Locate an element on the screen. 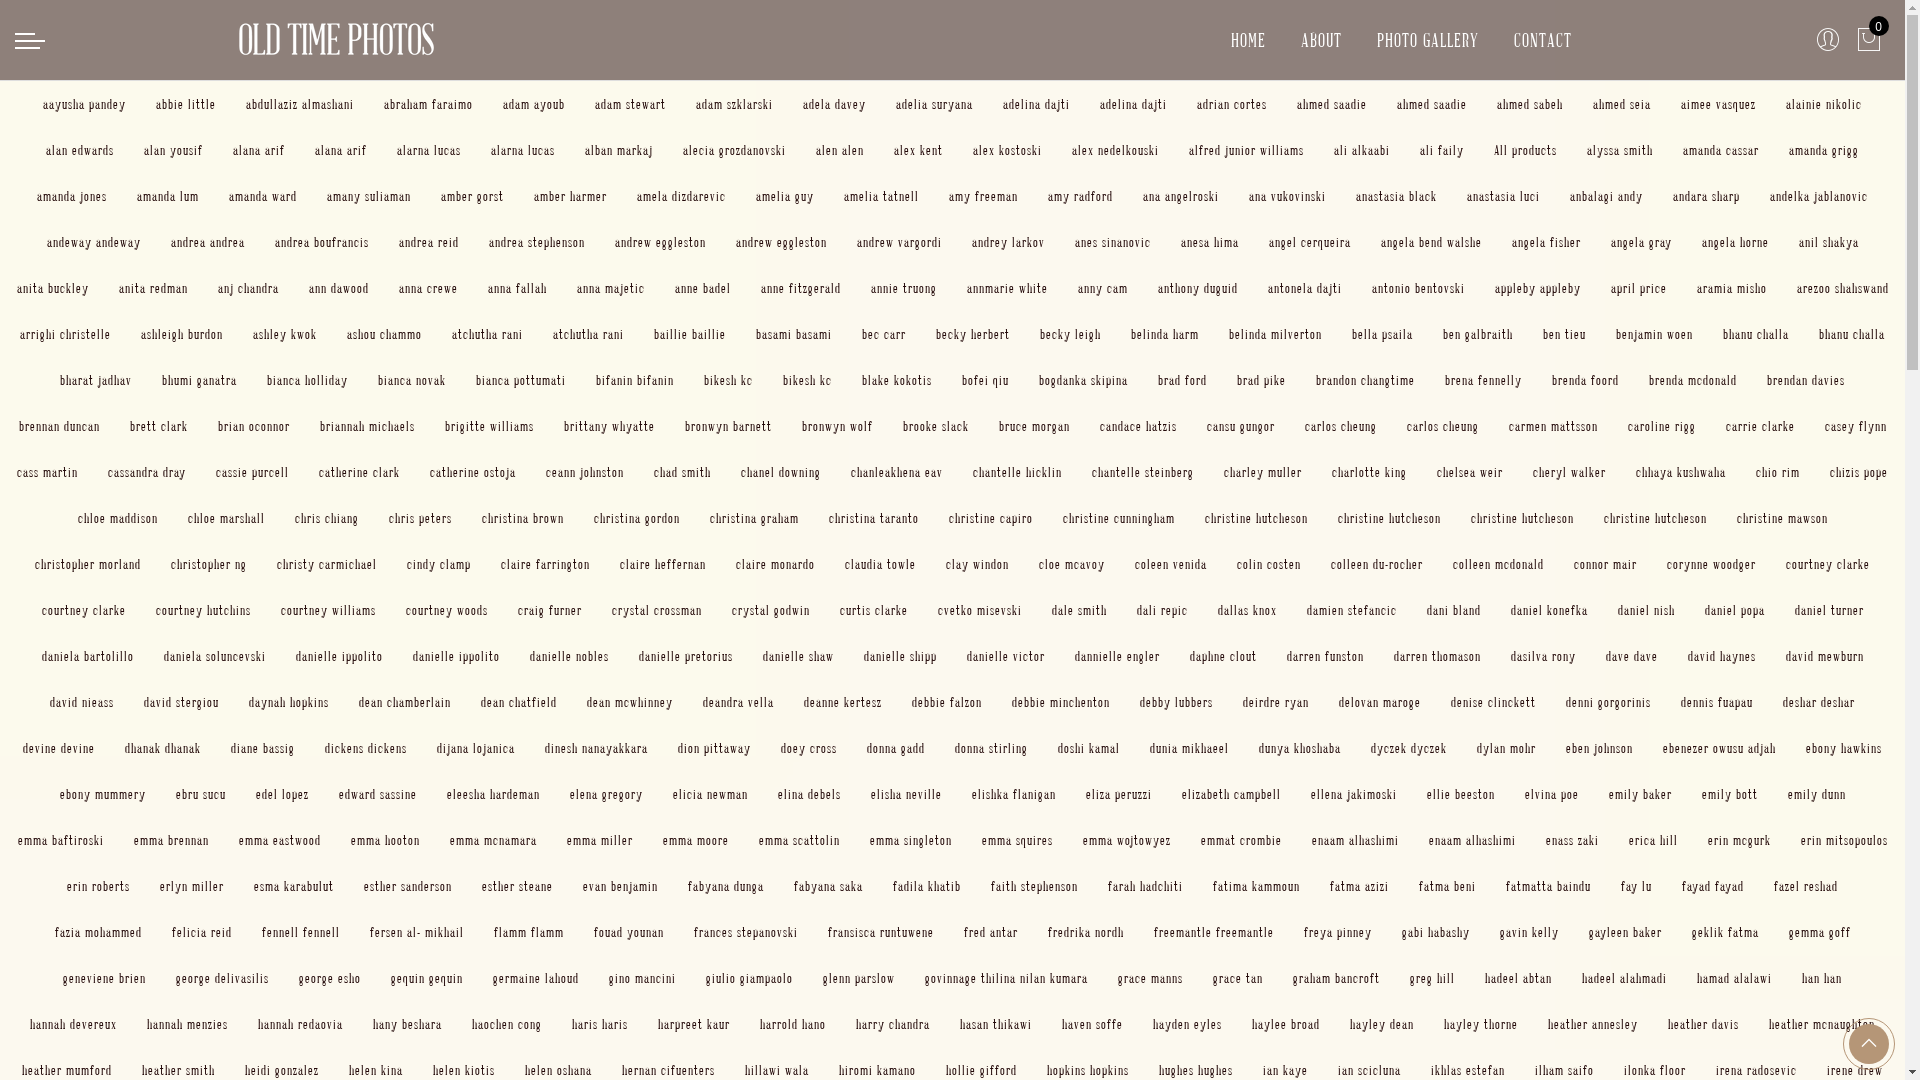  emma miller is located at coordinates (599, 840).